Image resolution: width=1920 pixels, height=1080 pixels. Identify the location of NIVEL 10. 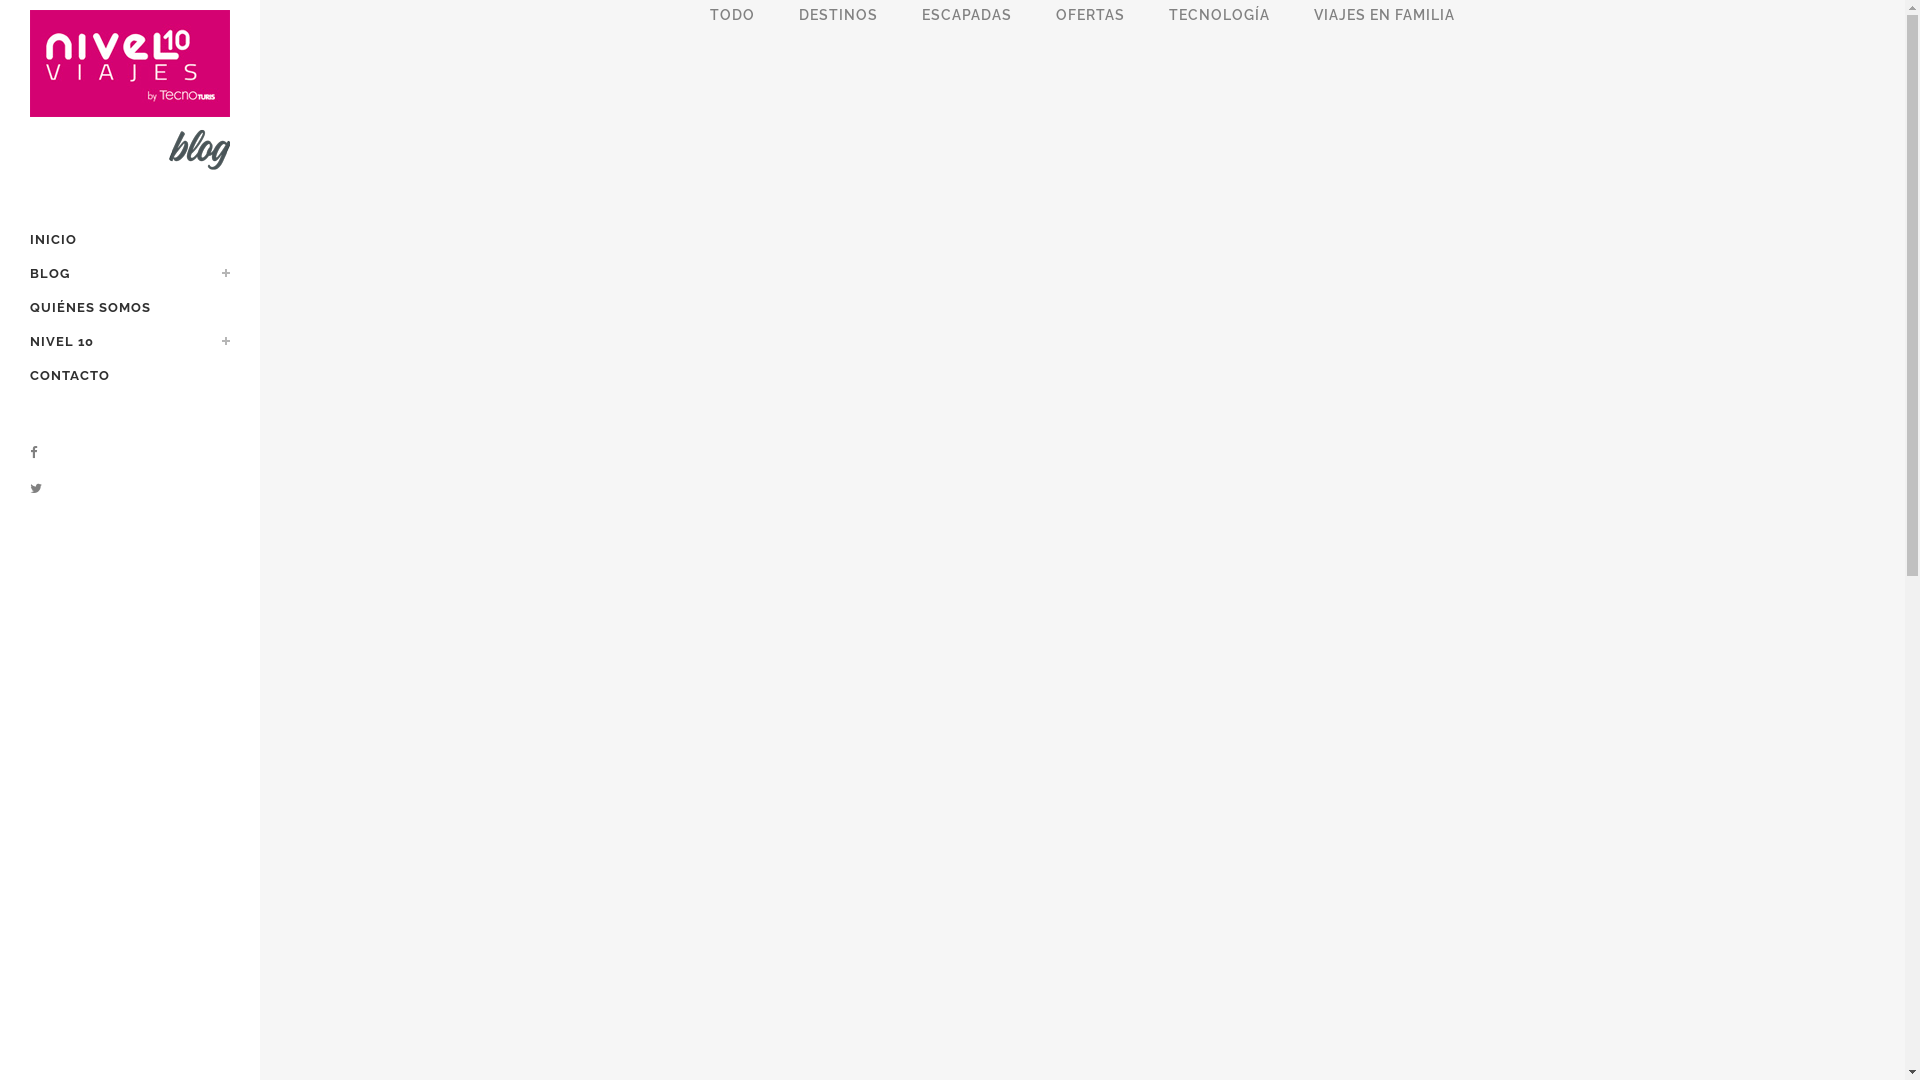
(130, 342).